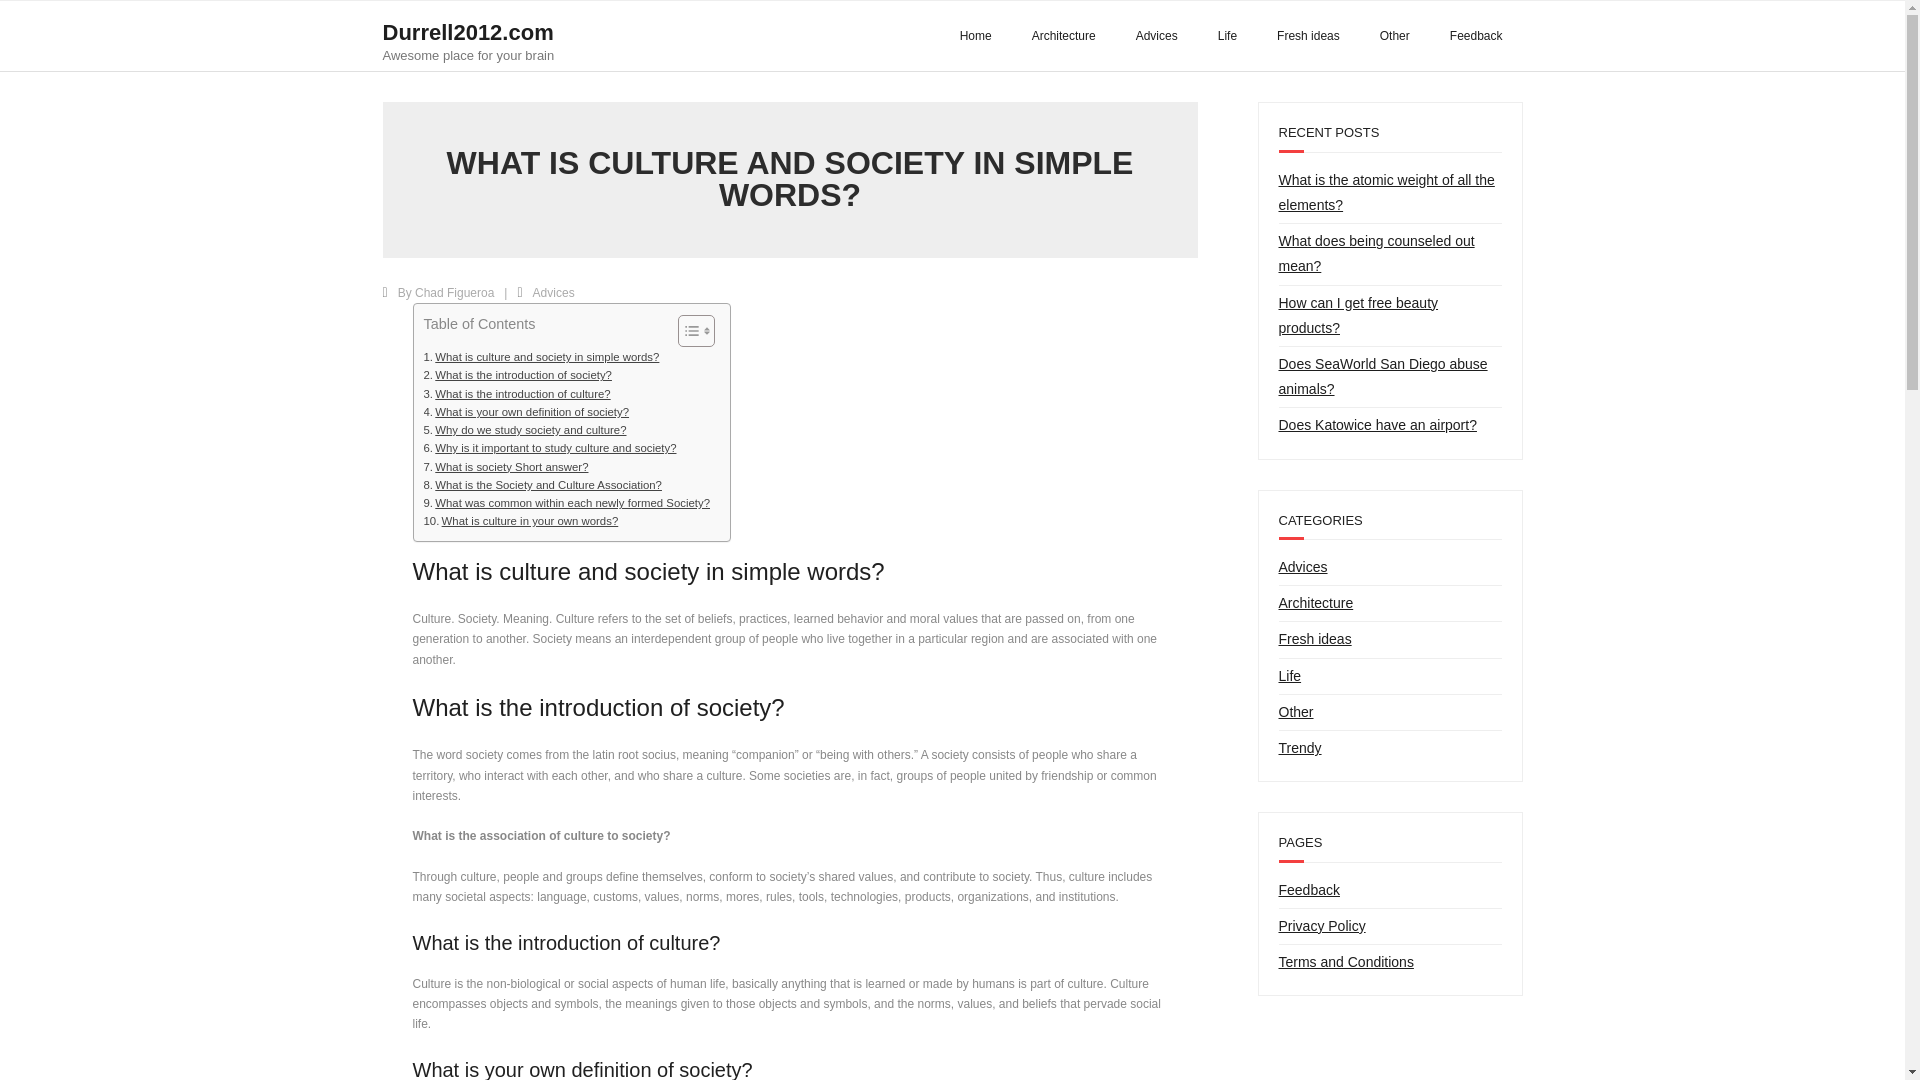  What do you see at coordinates (526, 412) in the screenshot?
I see `What is your own definition of society?` at bounding box center [526, 412].